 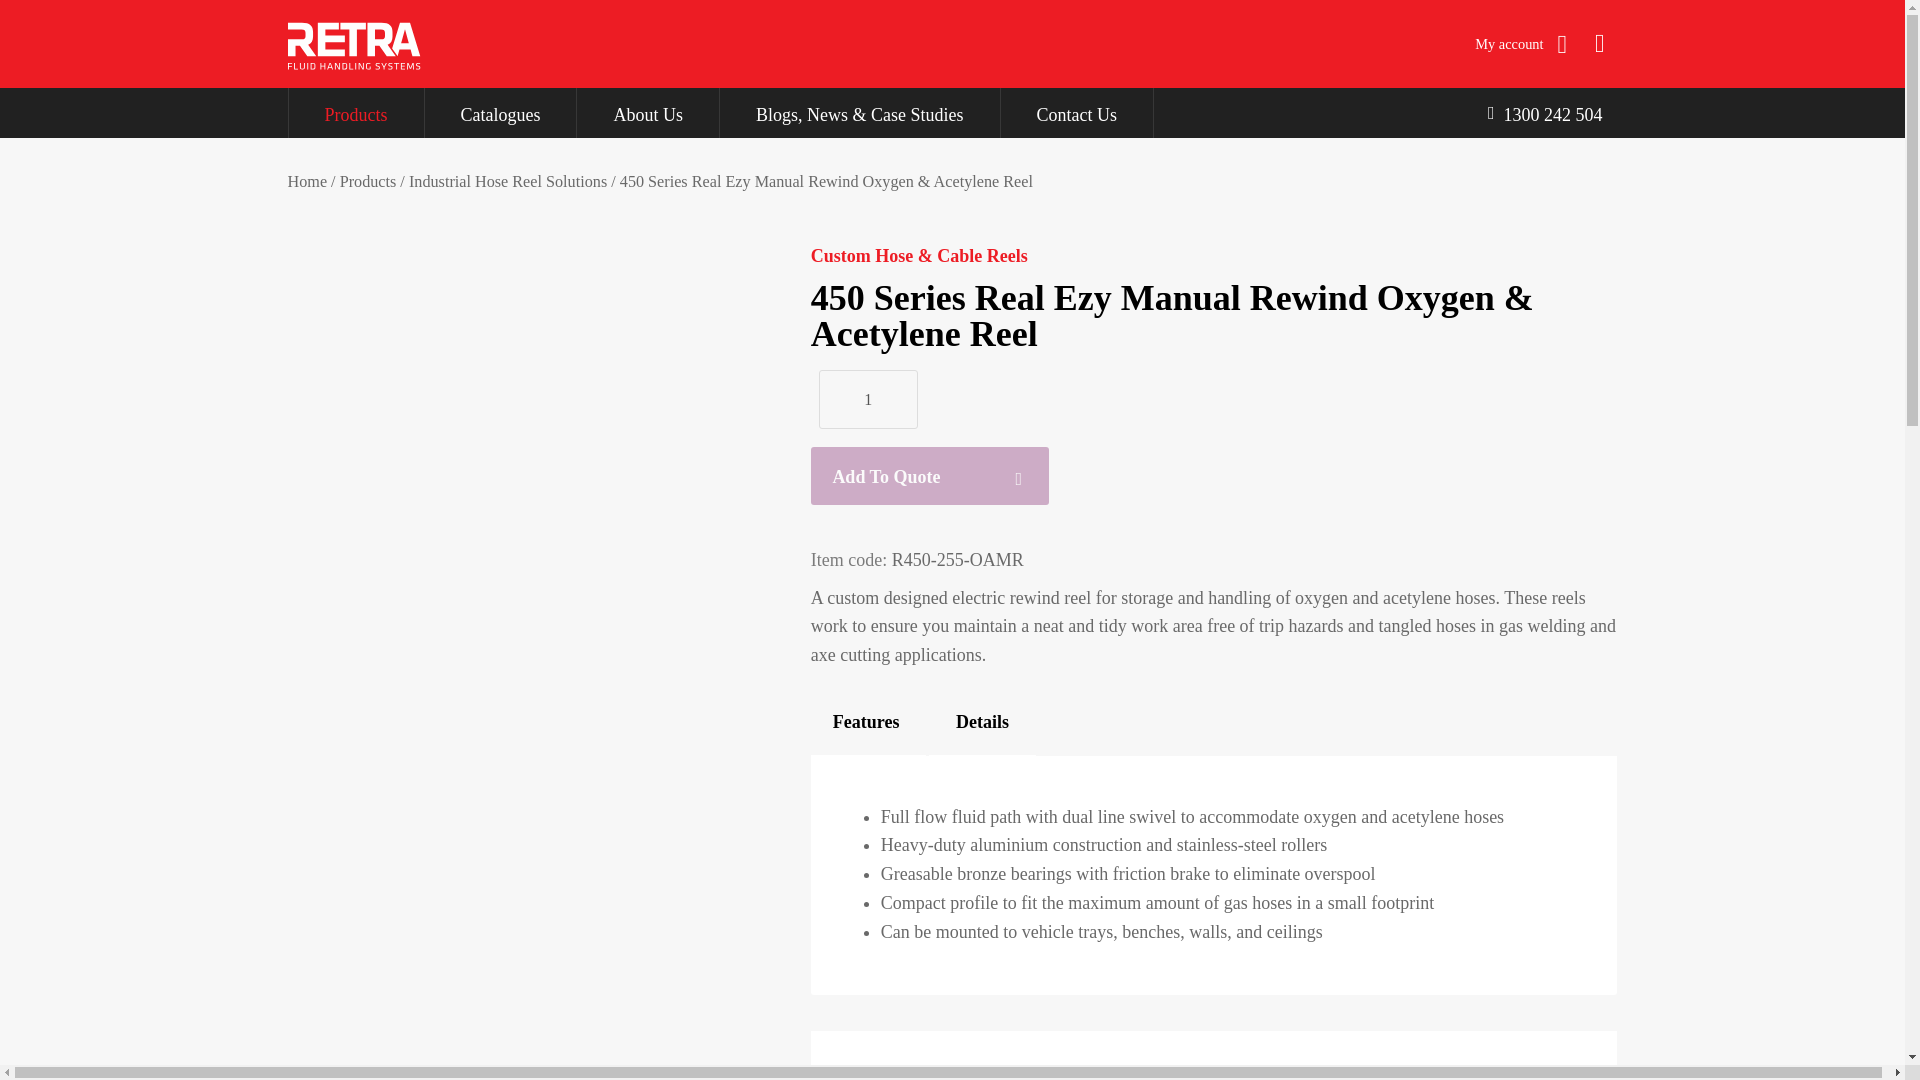 I want to click on Contact Us, so click(x=1076, y=112).